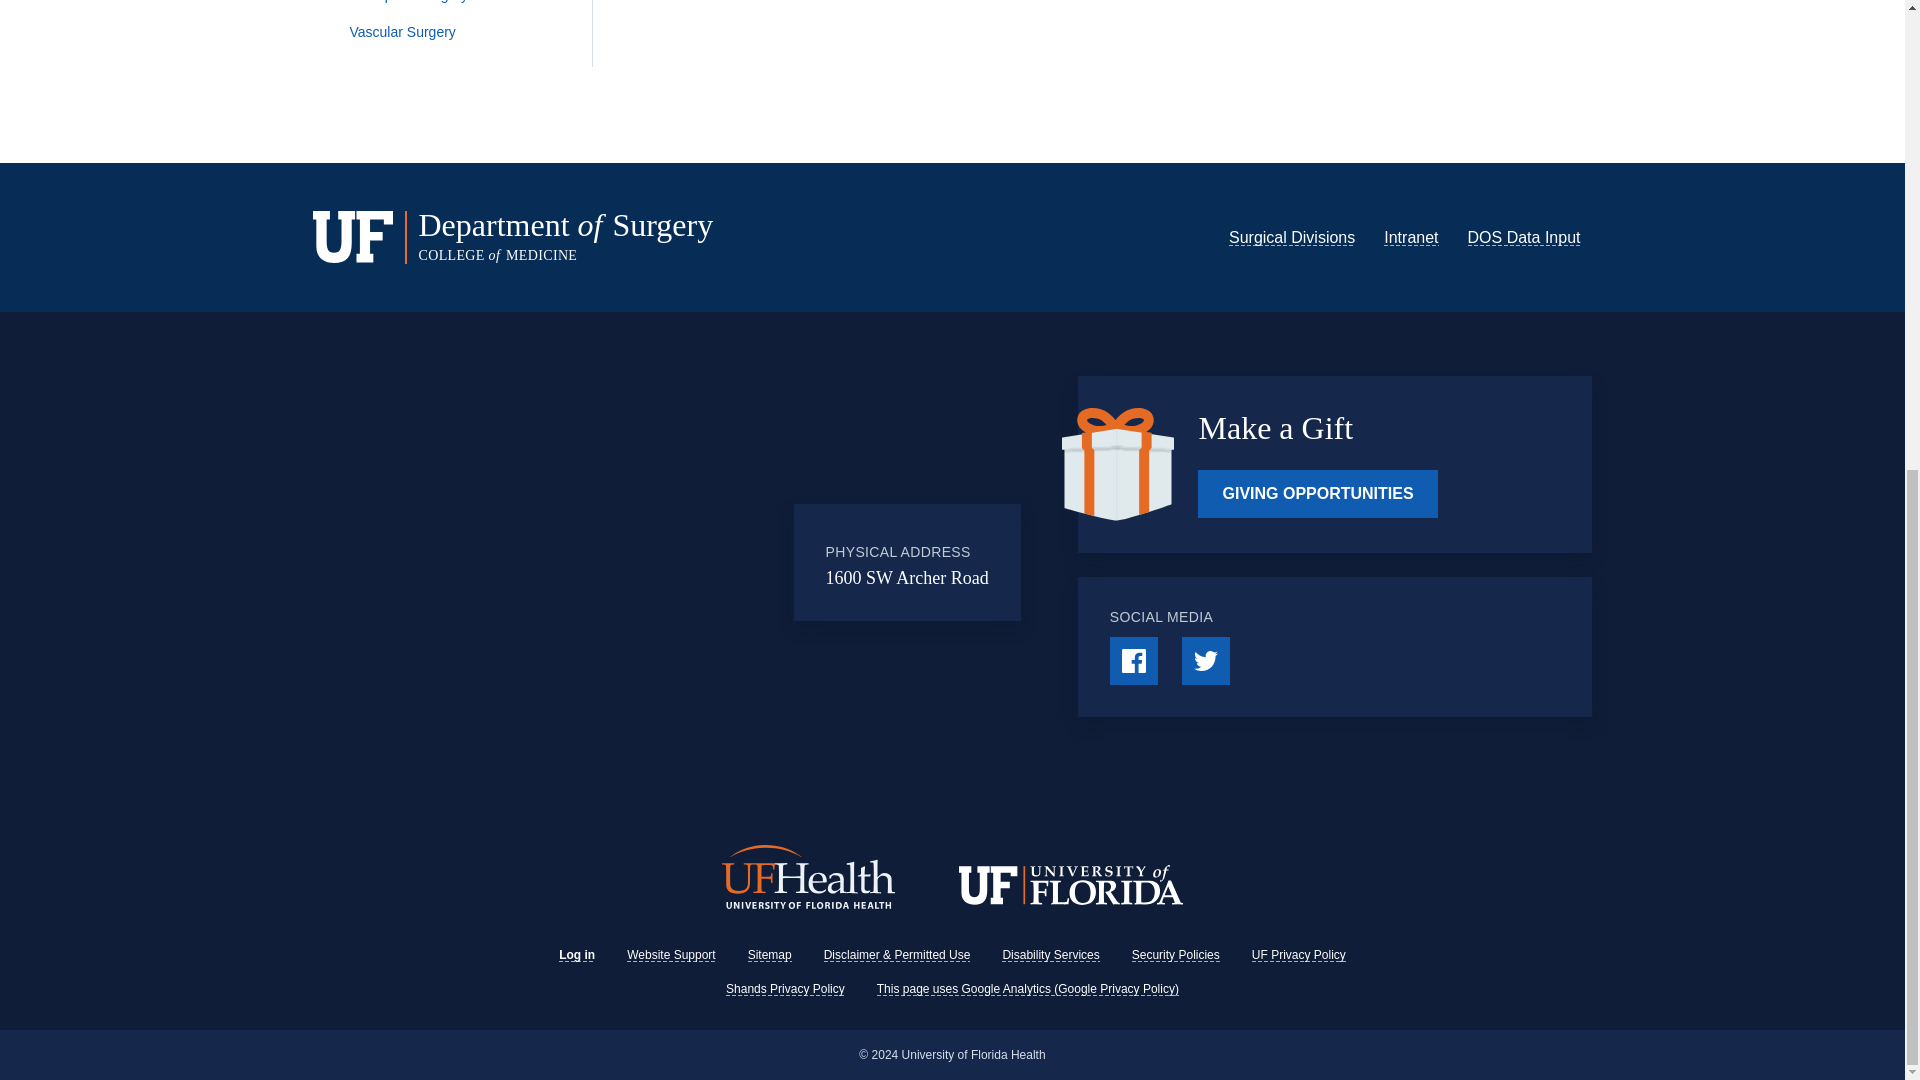 The image size is (1920, 1080). What do you see at coordinates (1292, 237) in the screenshot?
I see `Surgical Divisions` at bounding box center [1292, 237].